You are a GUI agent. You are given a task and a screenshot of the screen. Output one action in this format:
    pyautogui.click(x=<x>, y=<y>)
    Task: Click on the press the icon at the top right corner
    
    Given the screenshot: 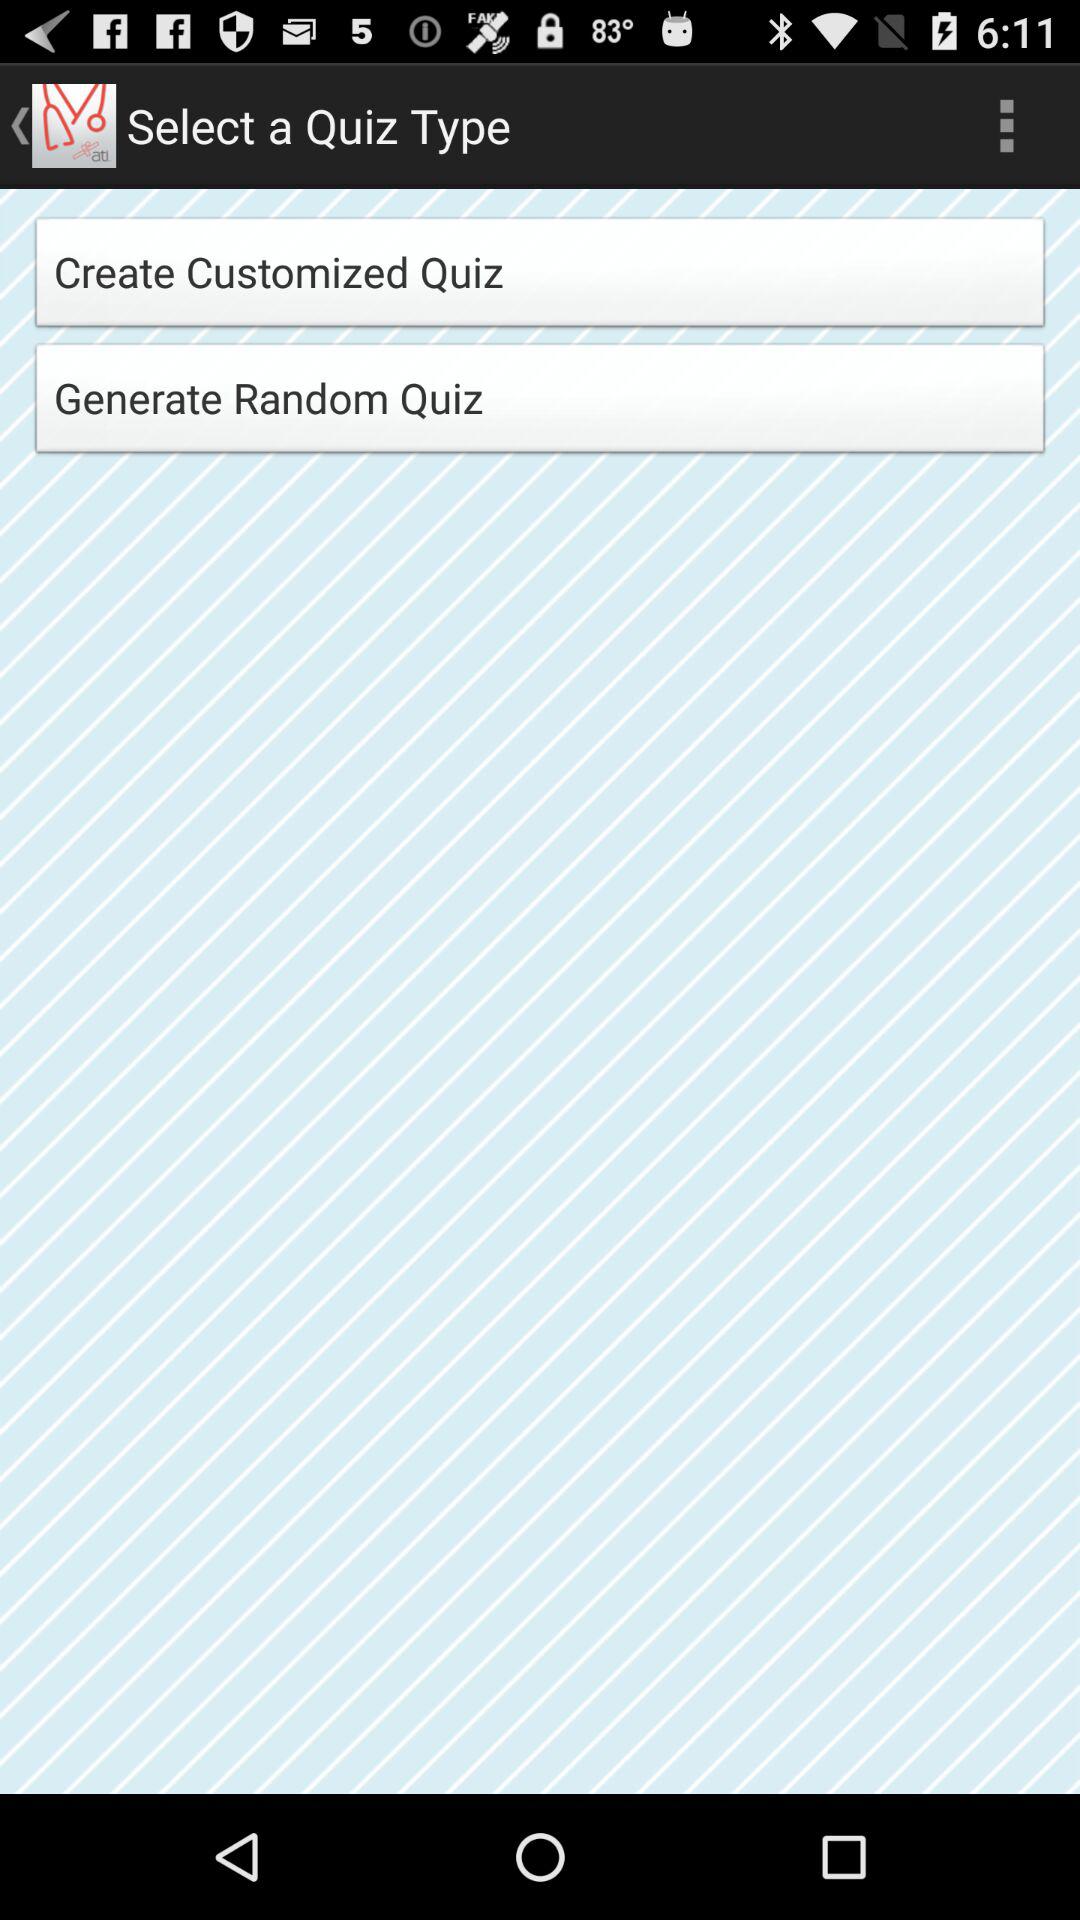 What is the action you would take?
    pyautogui.click(x=1006, y=126)
    